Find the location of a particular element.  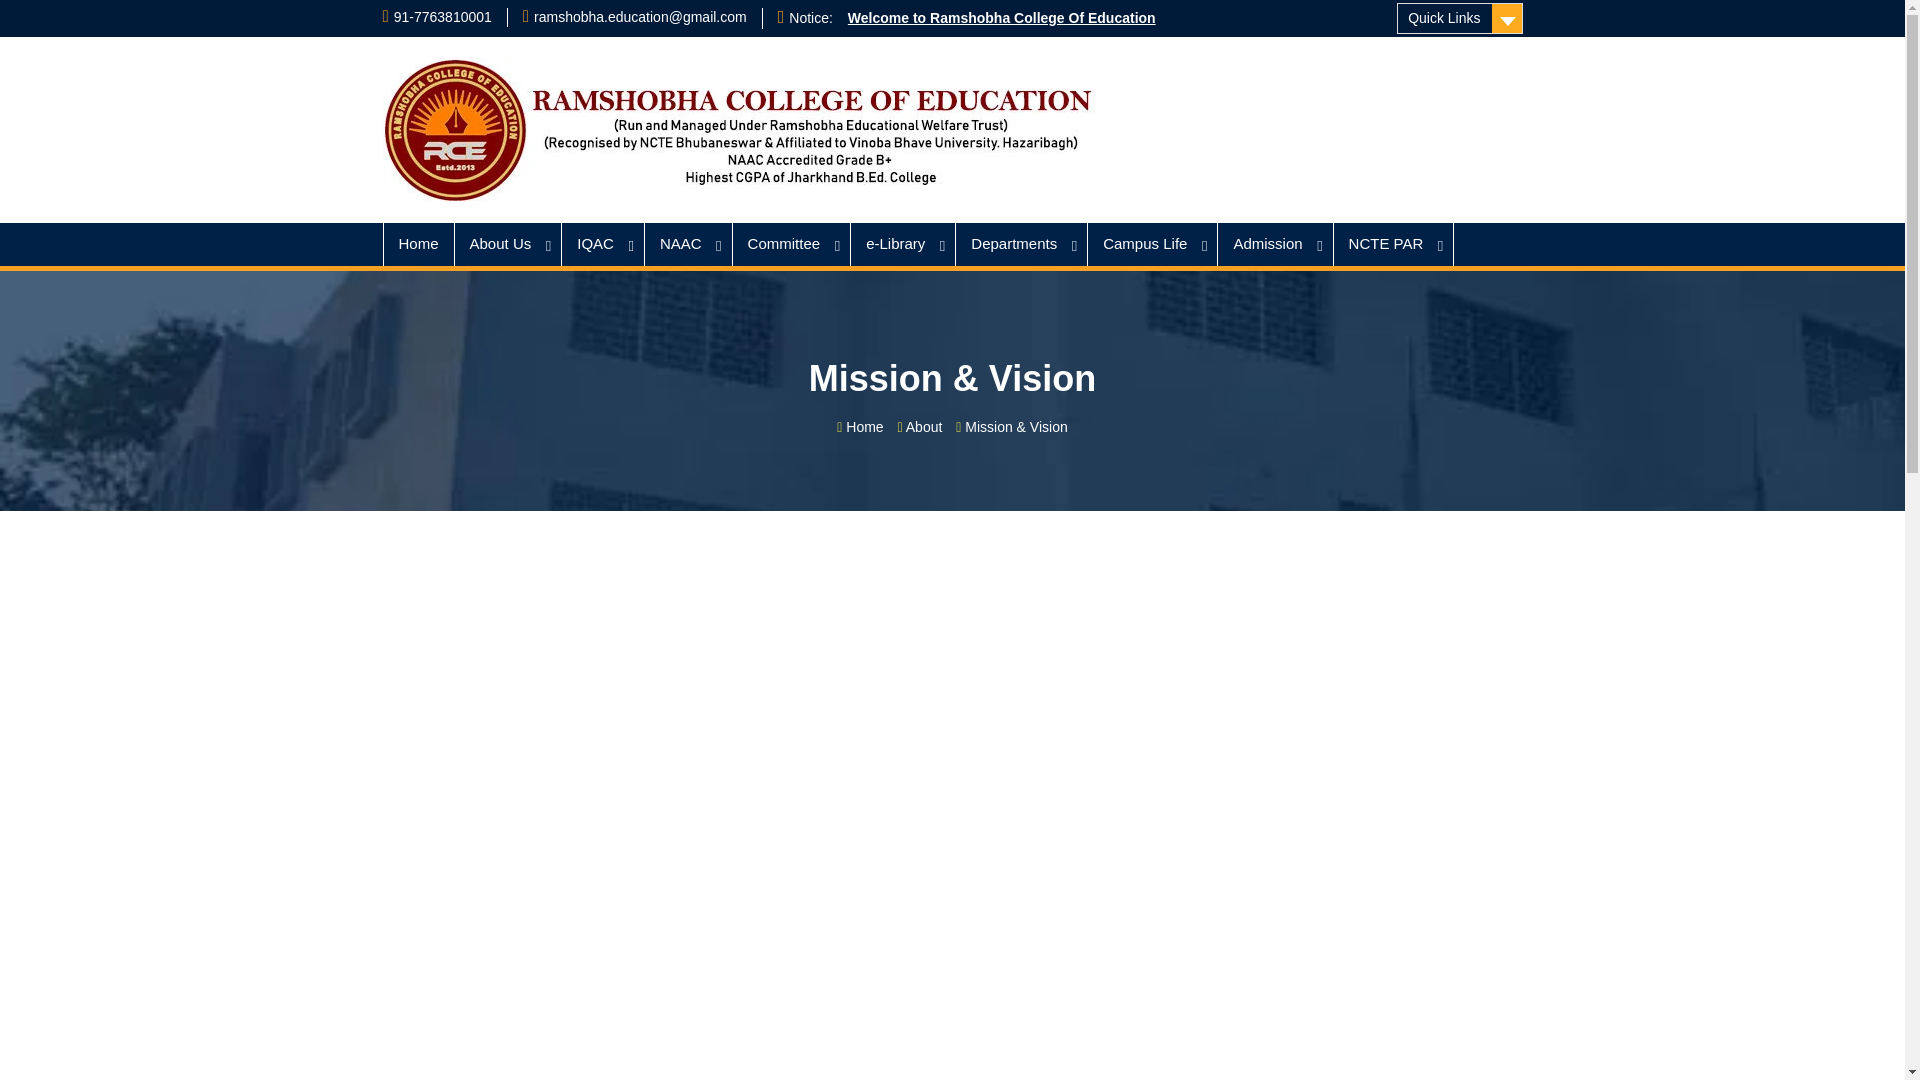

Welcome to Ramshobha College Of Education is located at coordinates (1002, 17).